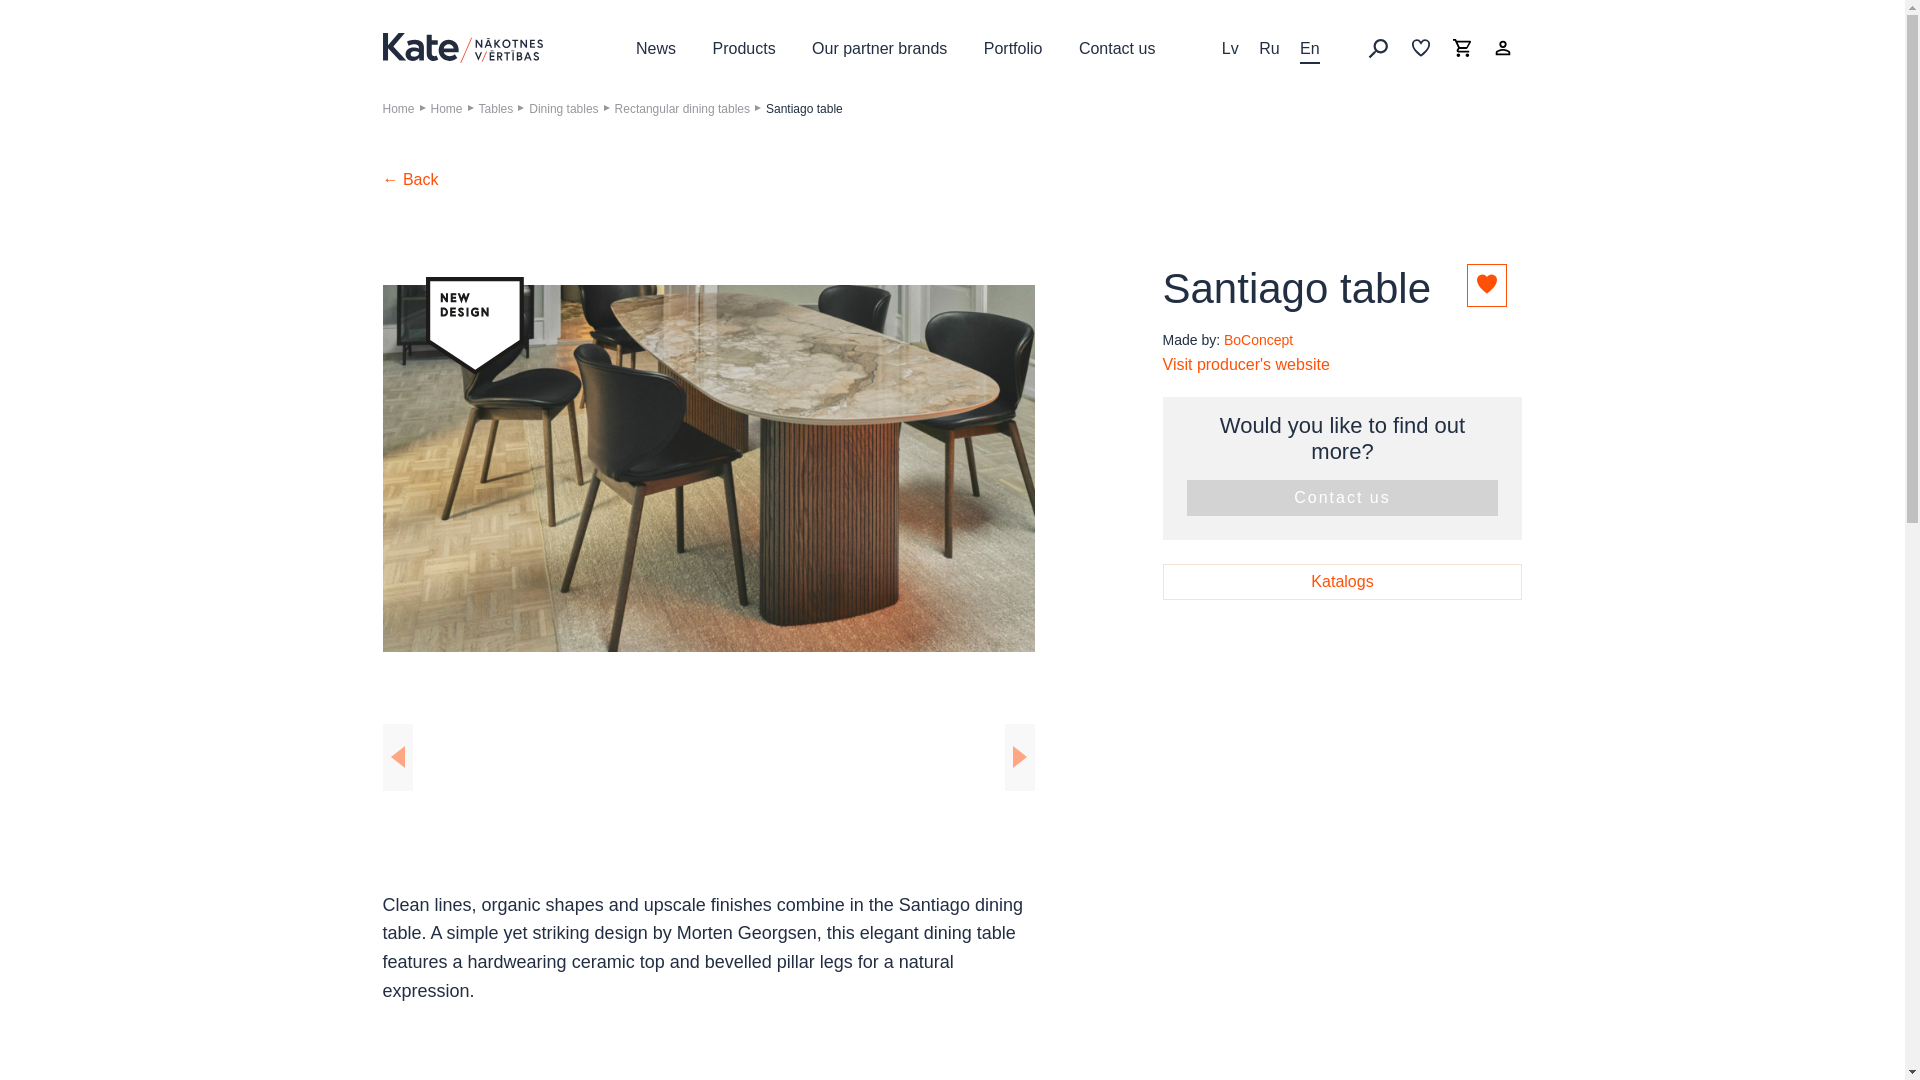 The image size is (1920, 1080). Describe the element at coordinates (744, 49) in the screenshot. I see `Products` at that location.